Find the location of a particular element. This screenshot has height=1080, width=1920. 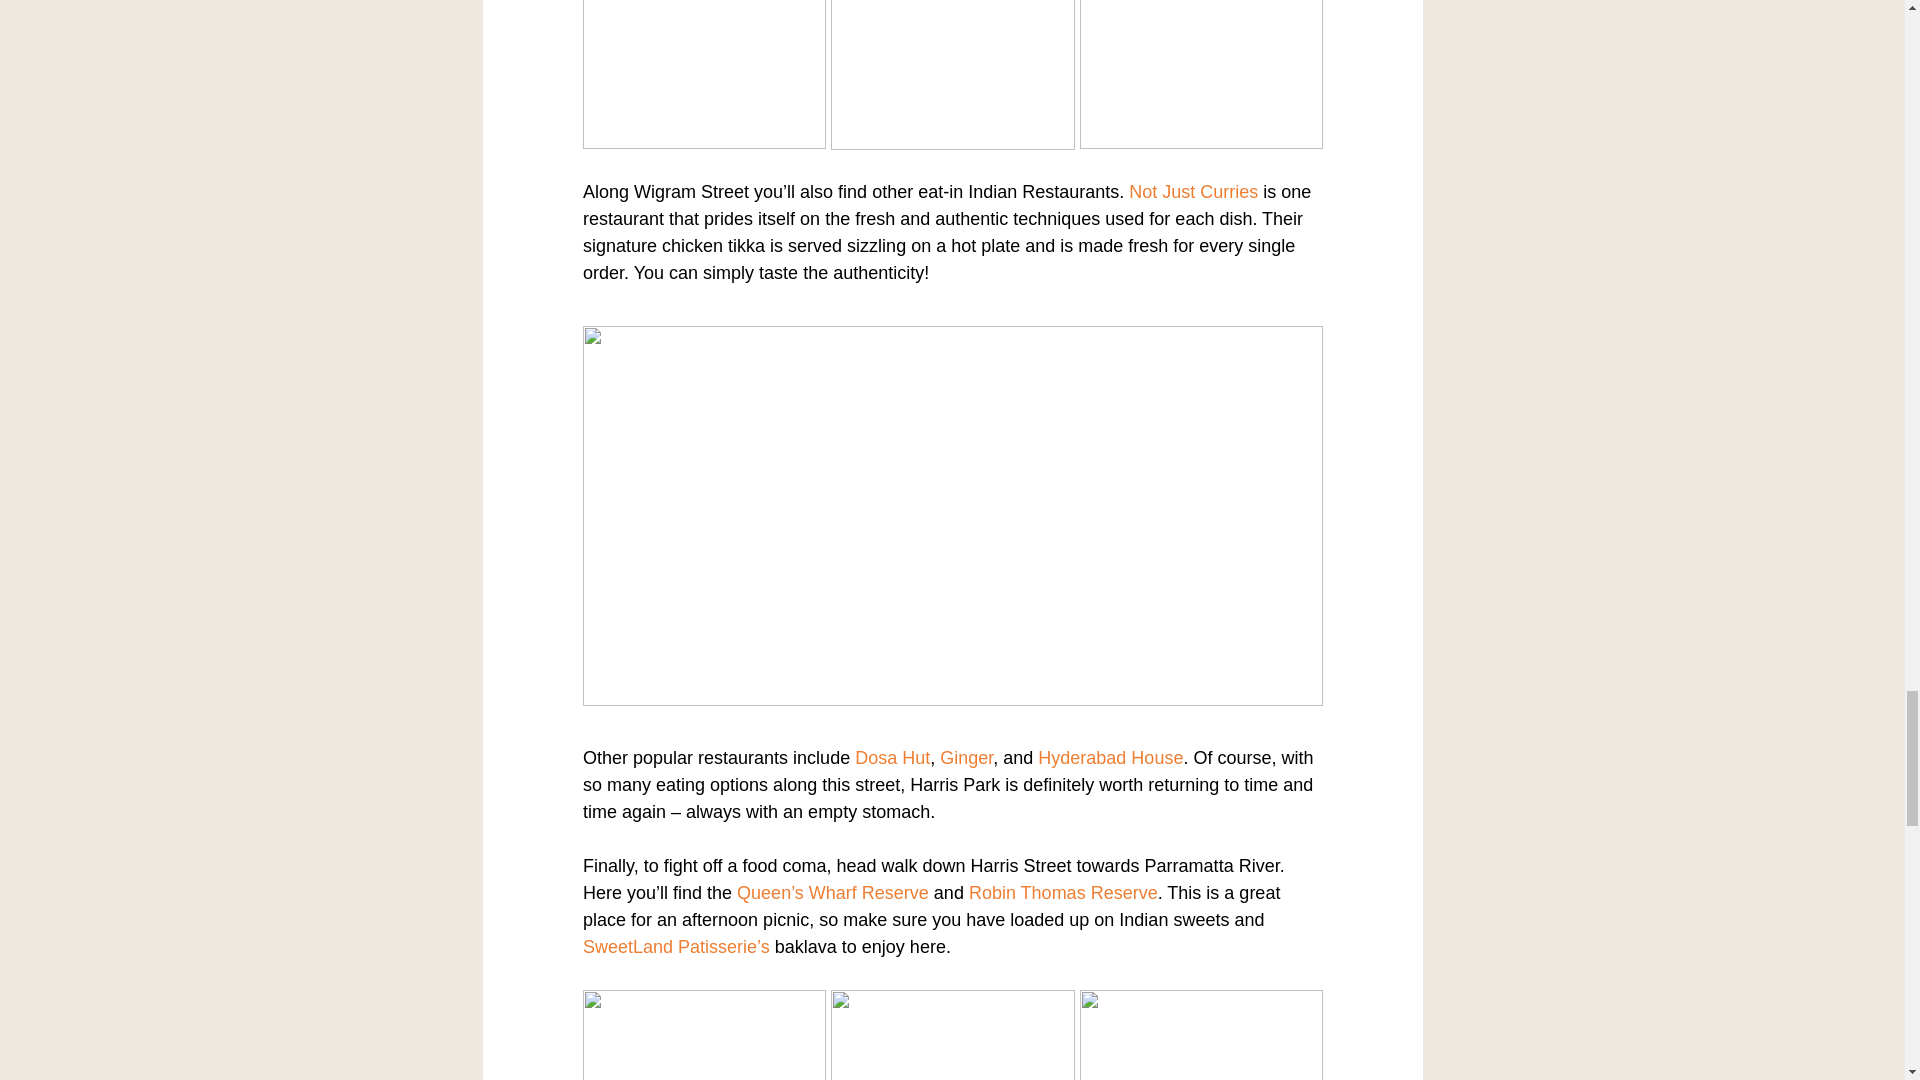

Not Just Curries is located at coordinates (1192, 192).